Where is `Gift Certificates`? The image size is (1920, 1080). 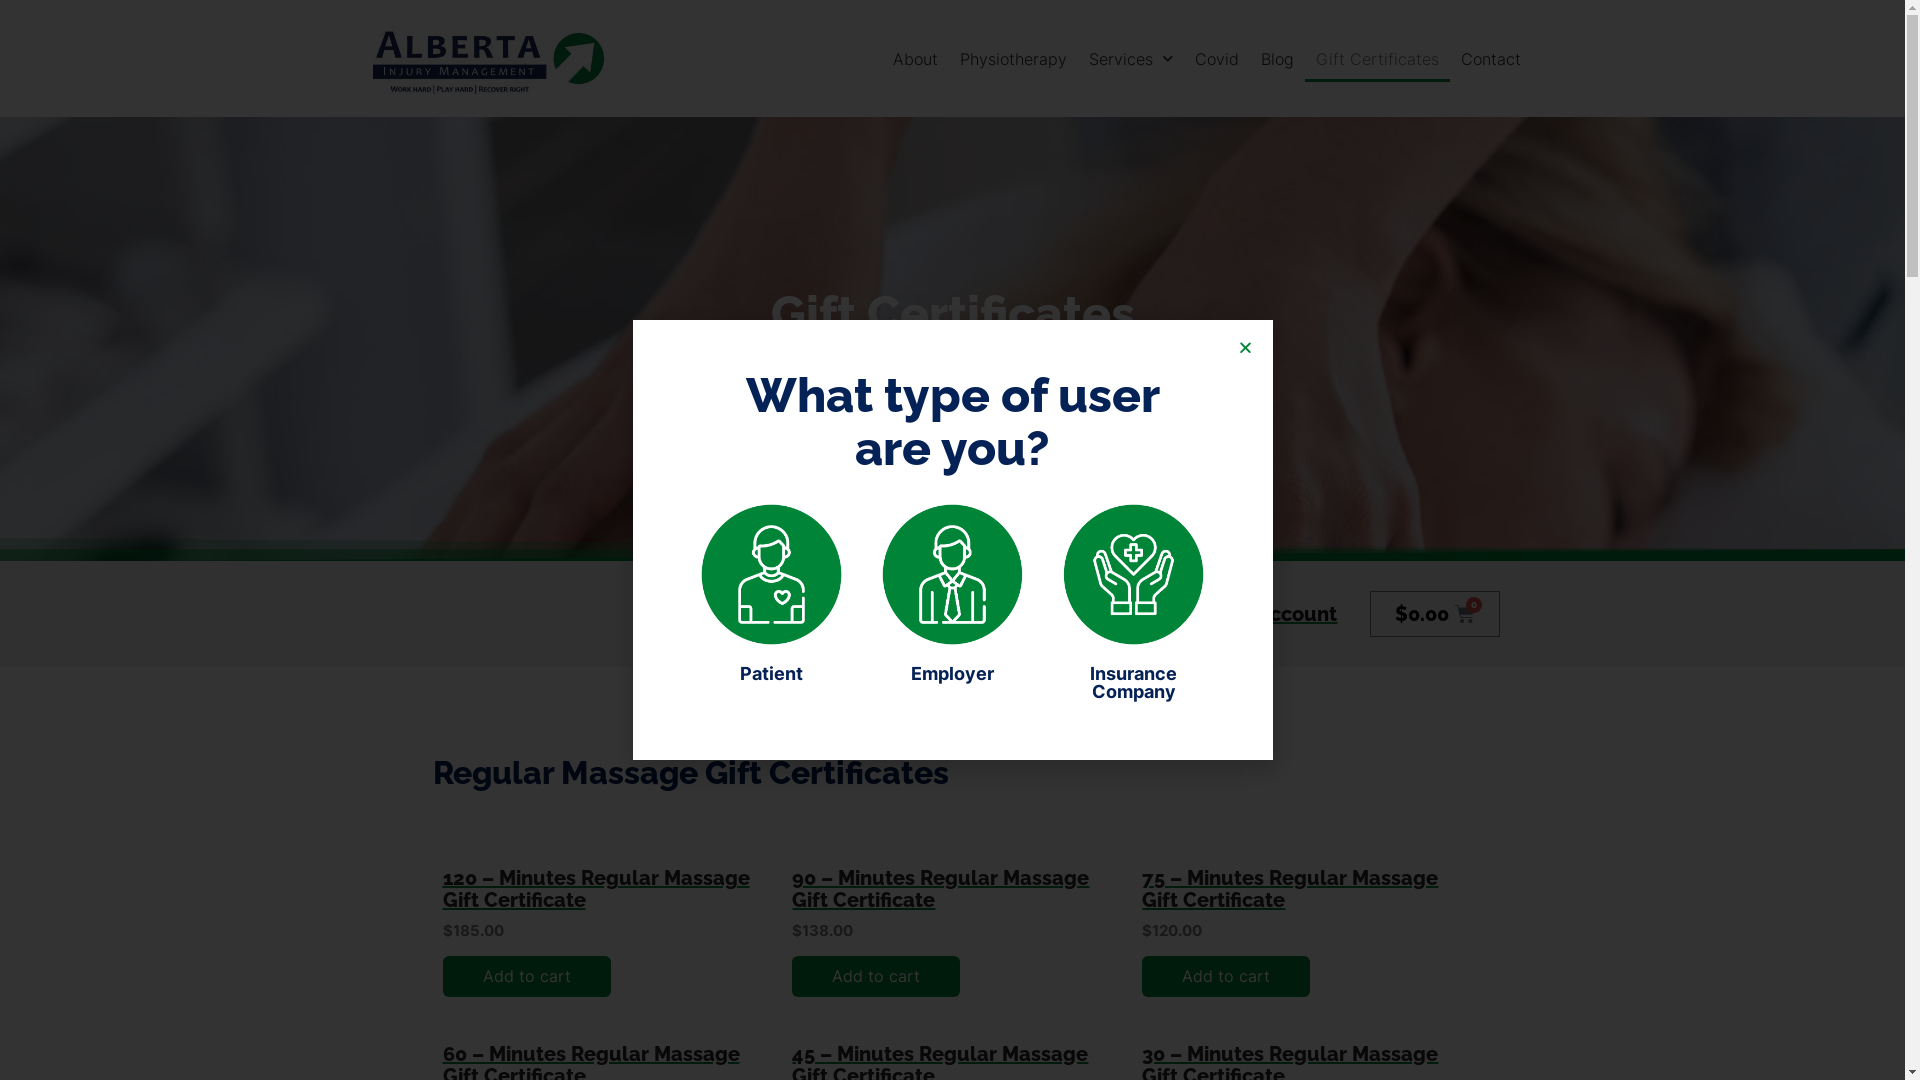
Gift Certificates is located at coordinates (1378, 59).